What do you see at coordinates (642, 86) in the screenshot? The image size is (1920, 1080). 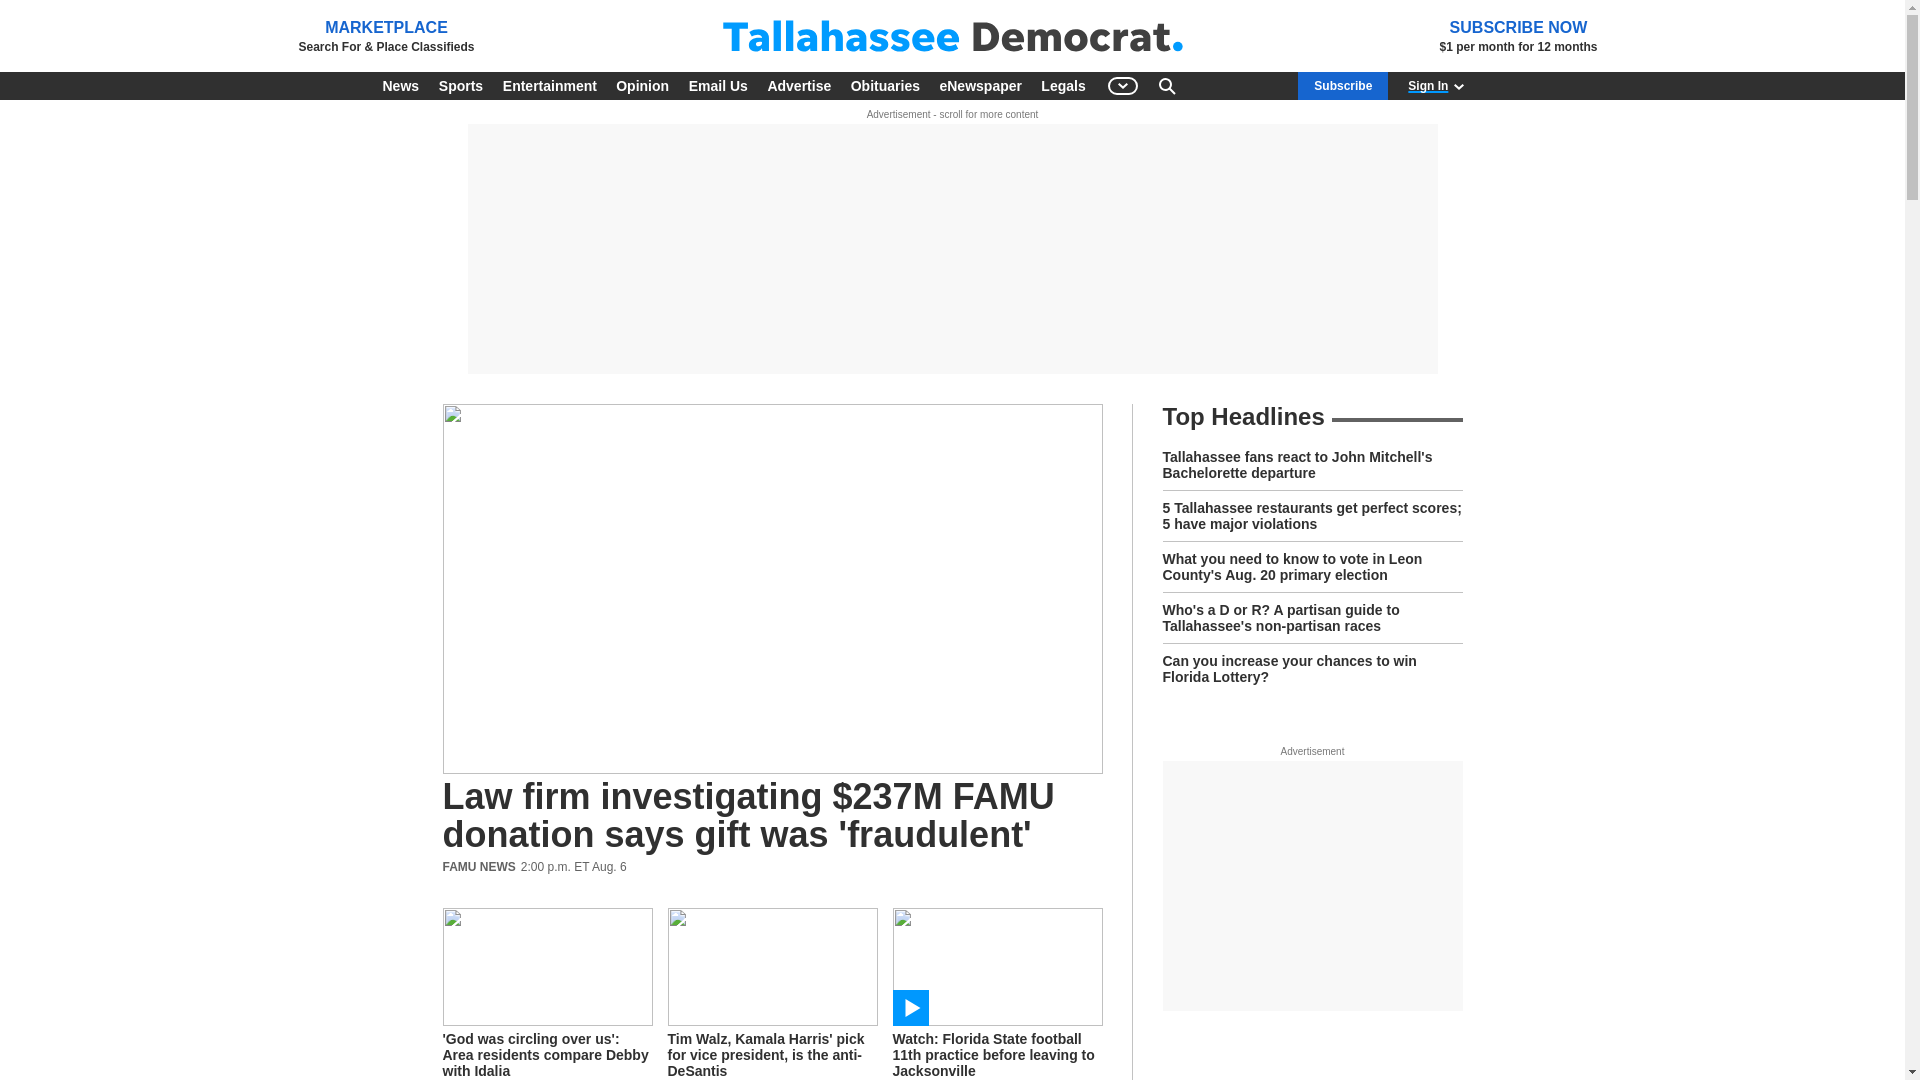 I see `Opinion` at bounding box center [642, 86].